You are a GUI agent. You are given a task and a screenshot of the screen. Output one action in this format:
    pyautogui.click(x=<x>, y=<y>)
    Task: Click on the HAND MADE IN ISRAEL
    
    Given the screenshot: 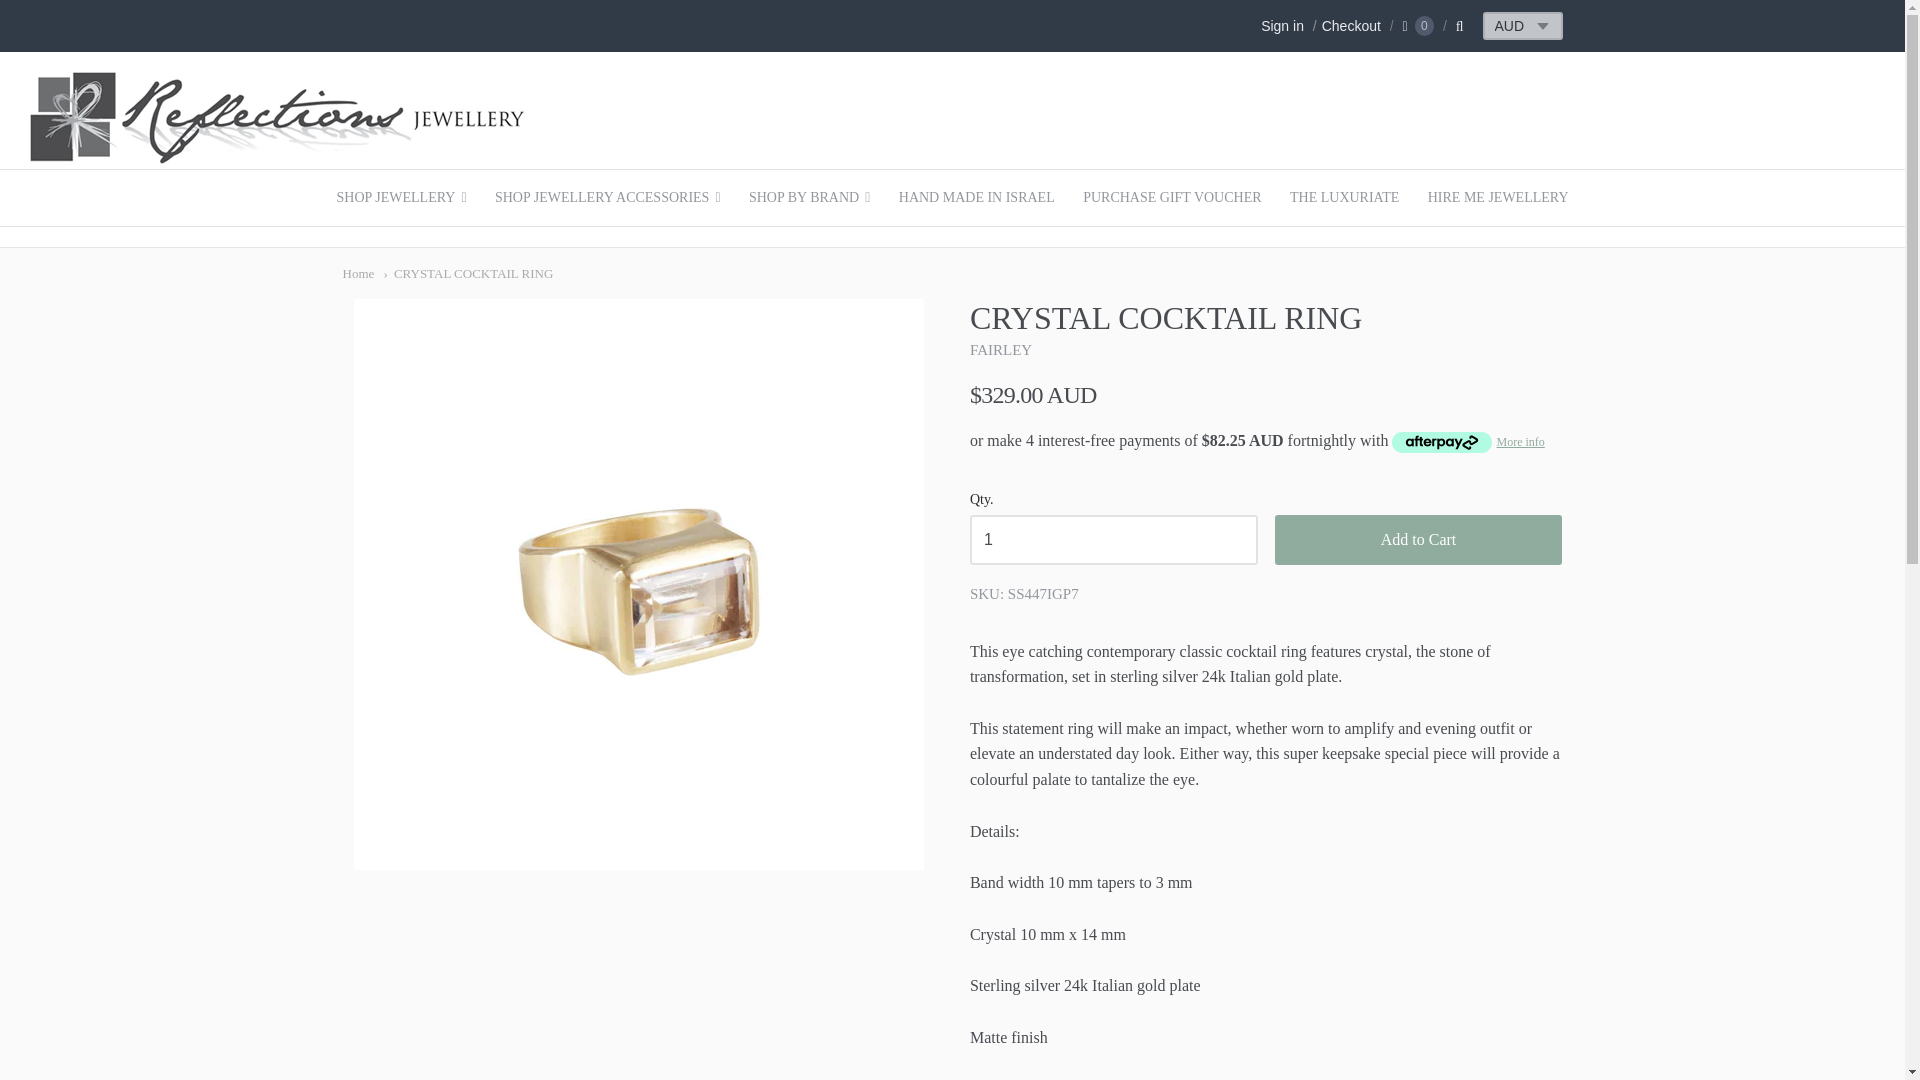 What is the action you would take?
    pyautogui.click(x=977, y=196)
    